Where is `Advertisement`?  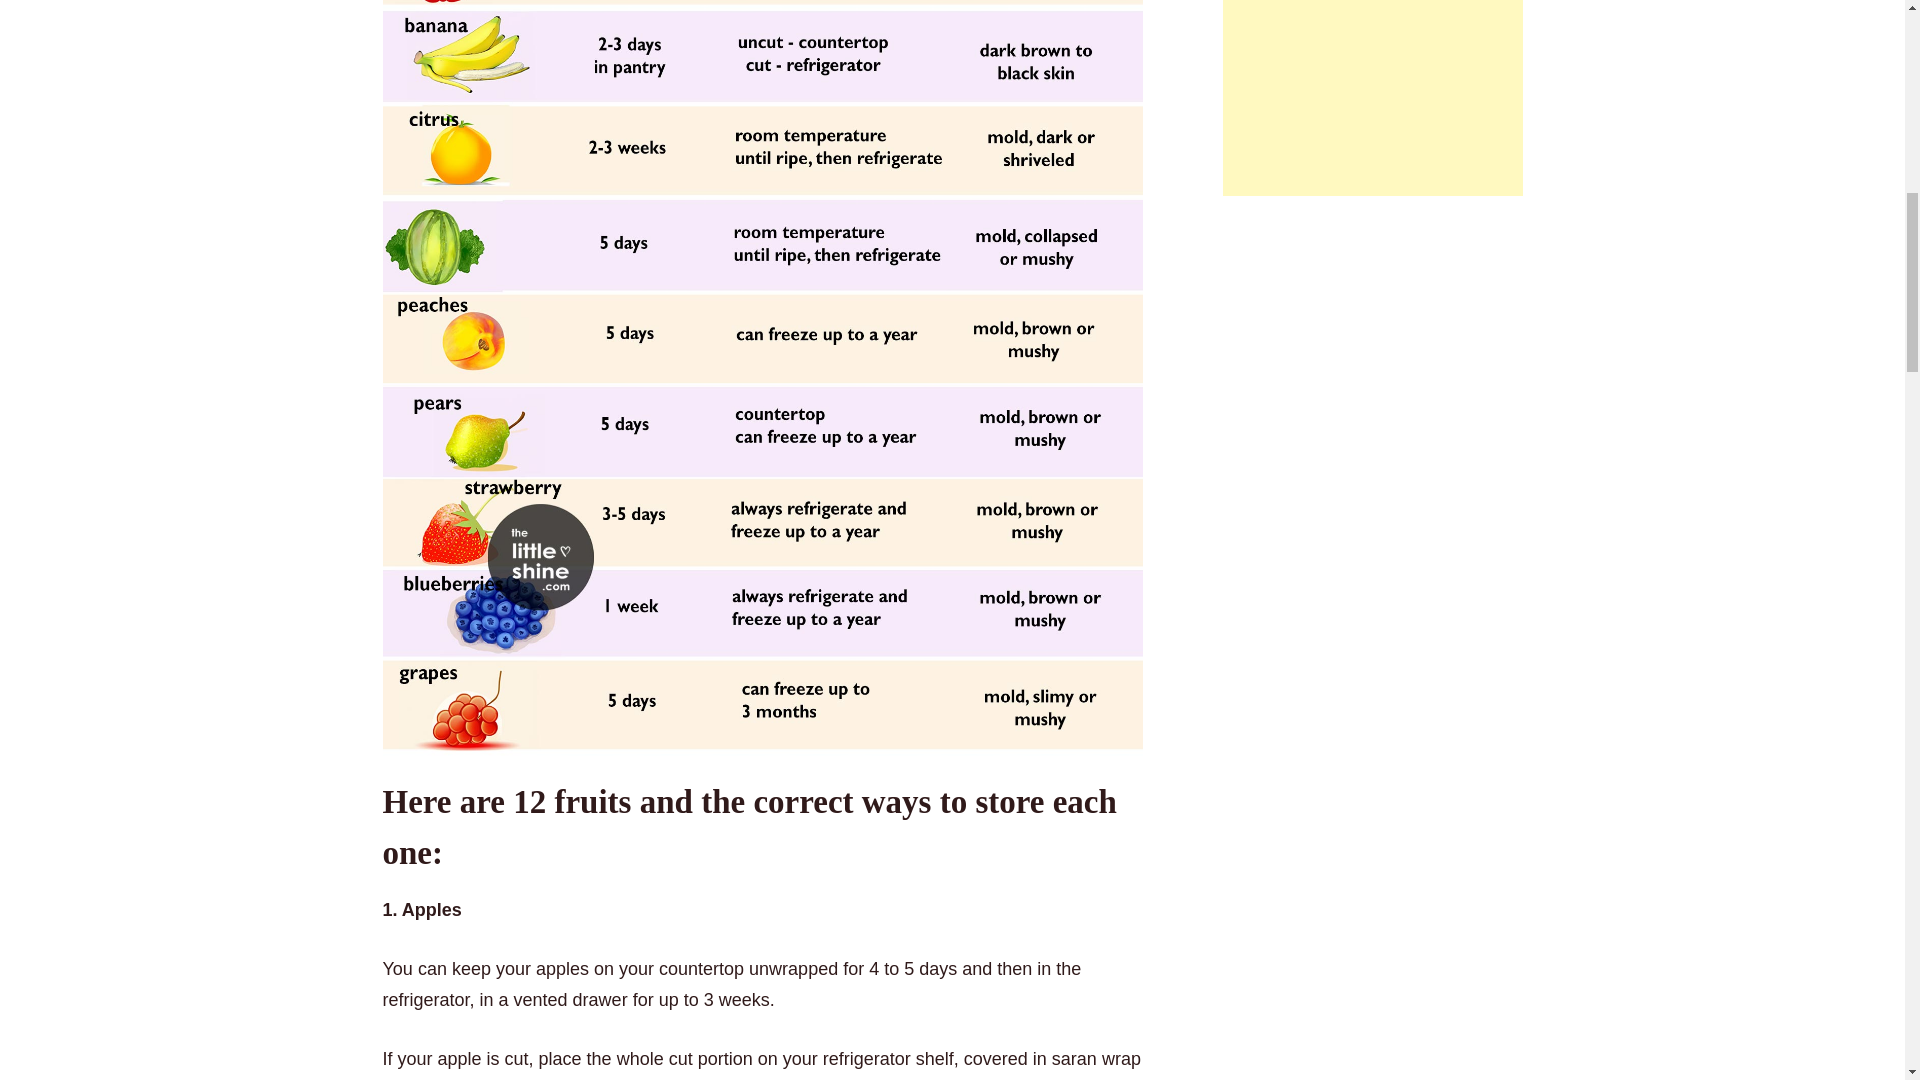 Advertisement is located at coordinates (1372, 98).